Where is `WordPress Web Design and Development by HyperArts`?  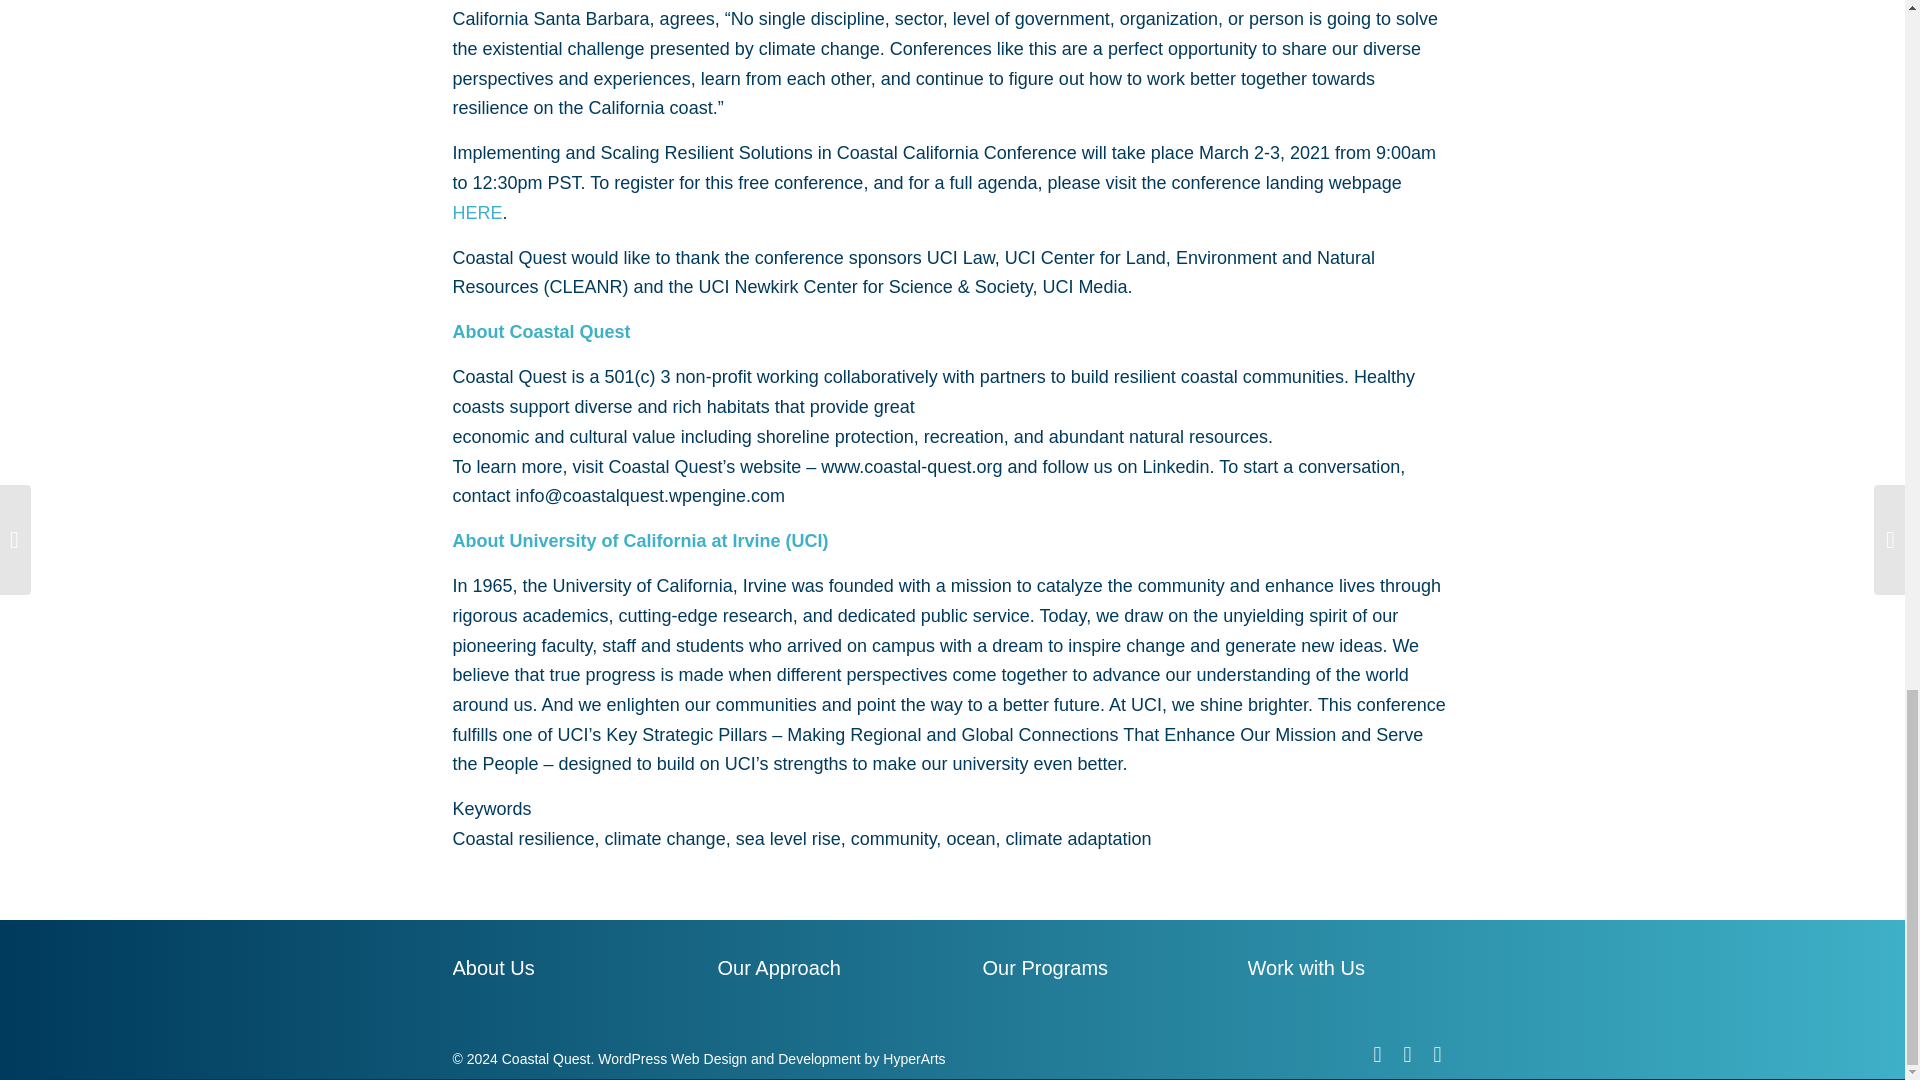 WordPress Web Design and Development by HyperArts is located at coordinates (770, 1058).